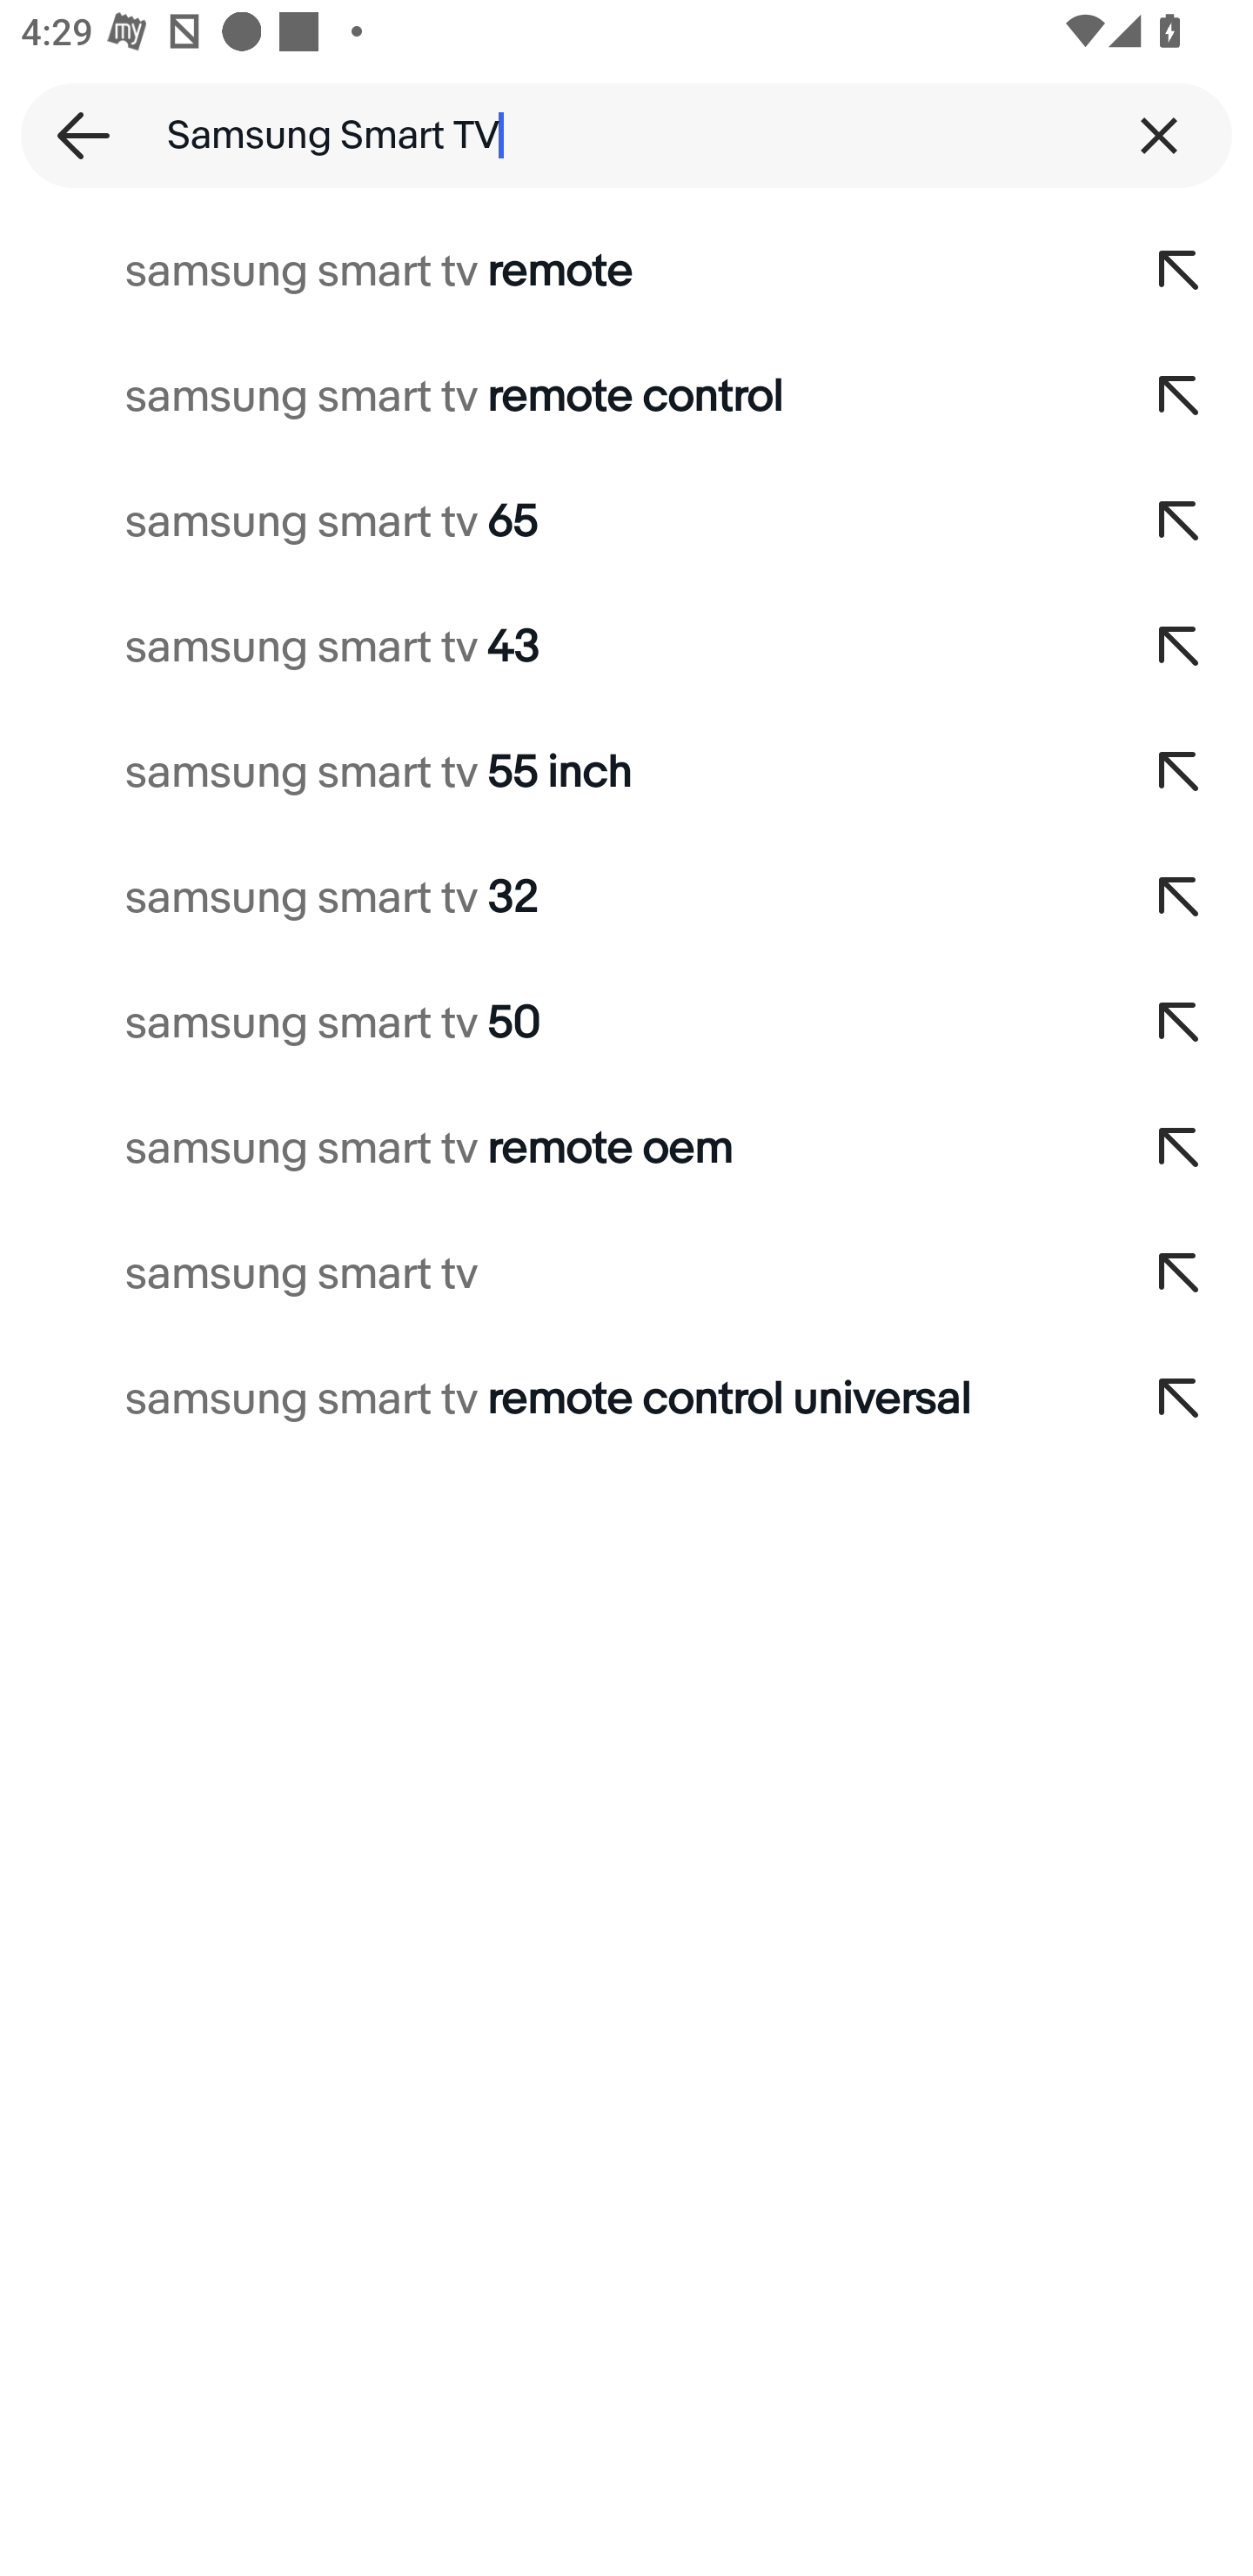  What do you see at coordinates (626, 135) in the screenshot?
I see `Samsung Smart TV` at bounding box center [626, 135].